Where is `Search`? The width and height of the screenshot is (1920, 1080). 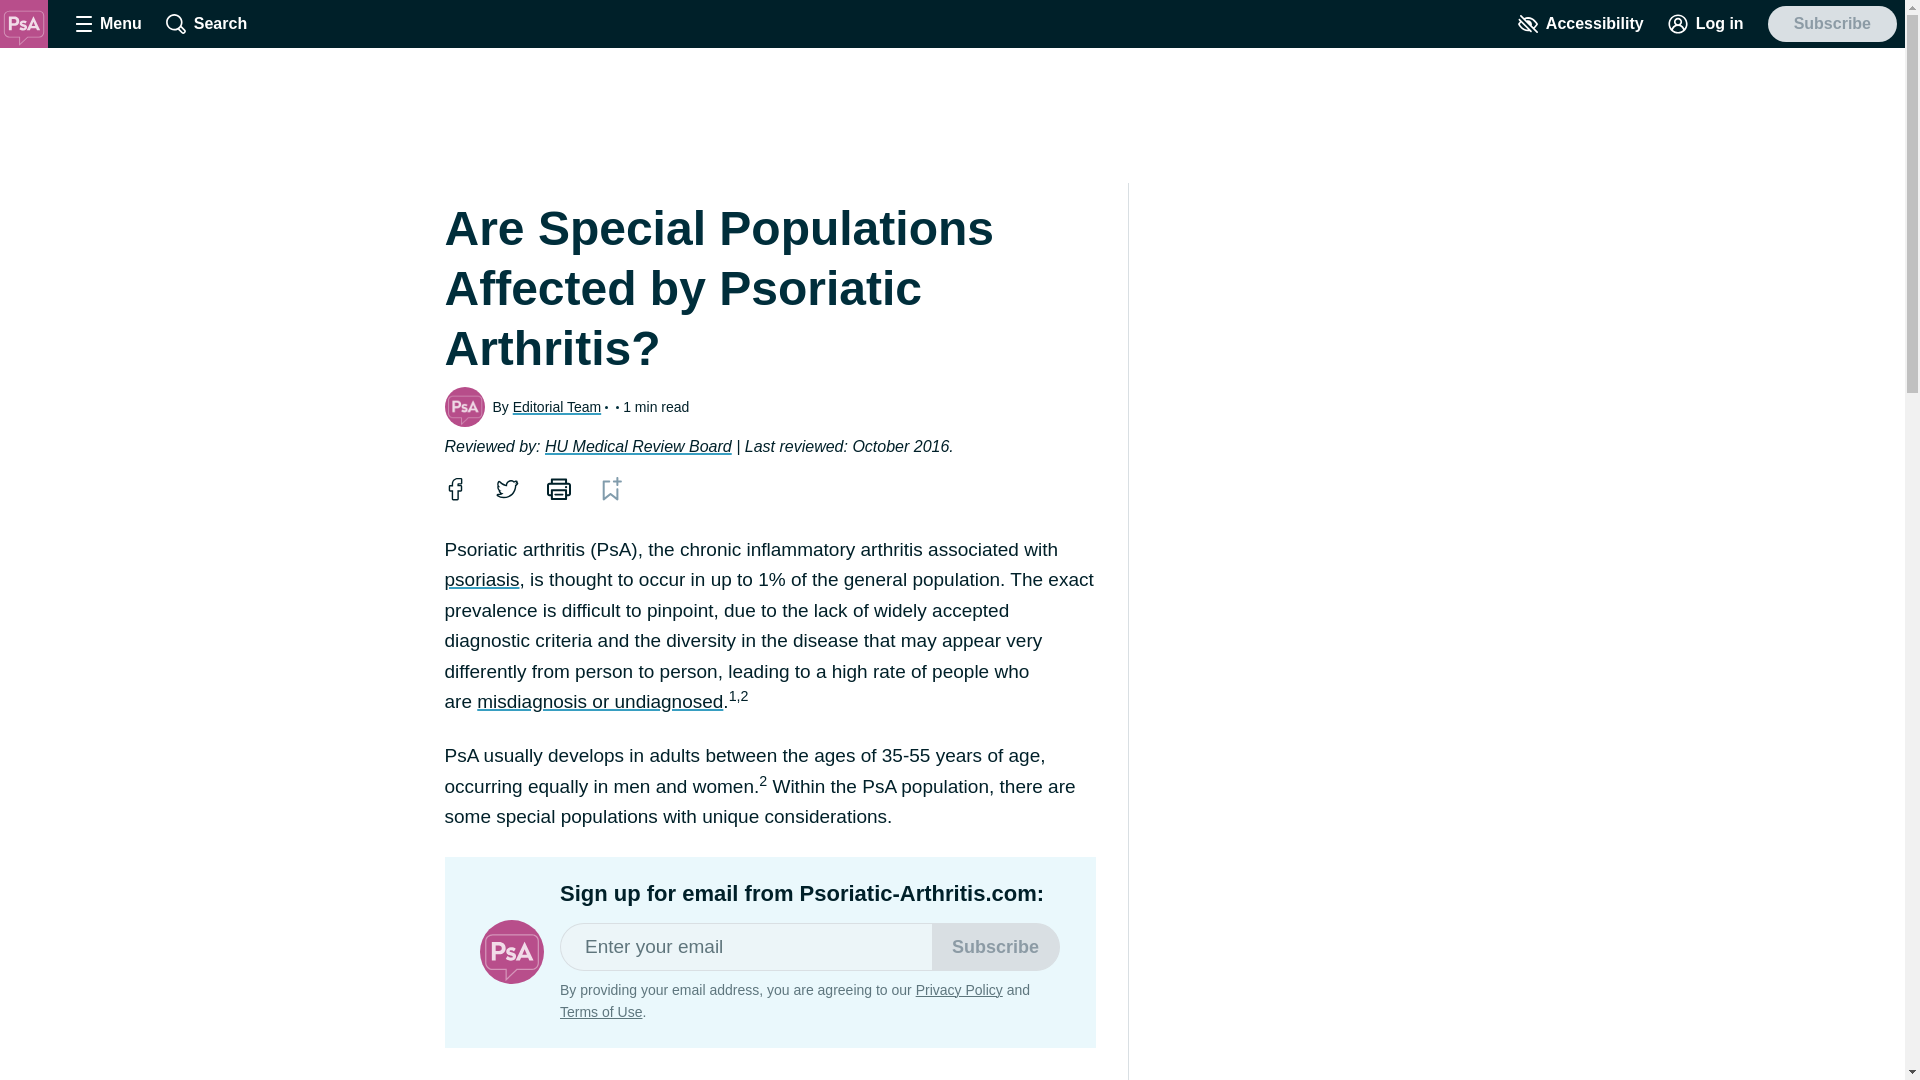
Search is located at coordinates (206, 24).